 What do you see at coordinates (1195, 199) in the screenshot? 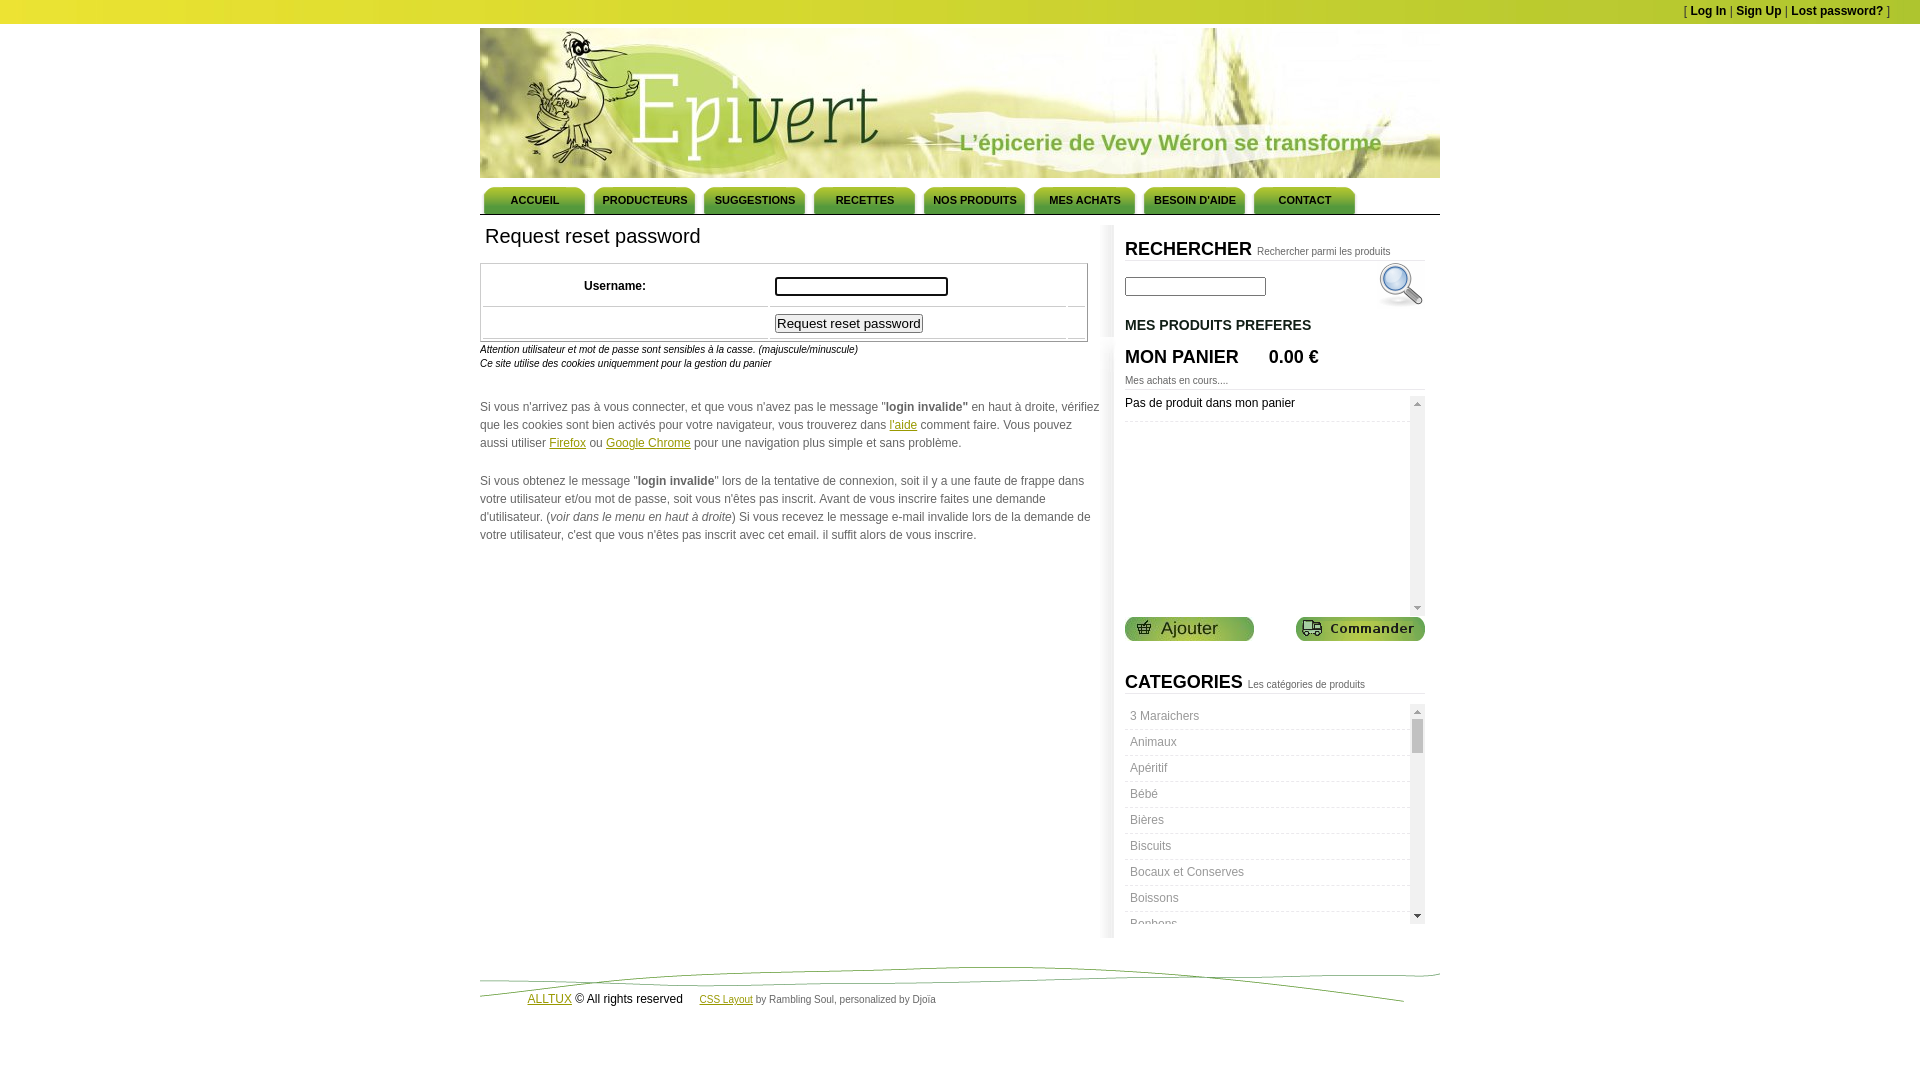
I see `BESOIN D'AIDE` at bounding box center [1195, 199].